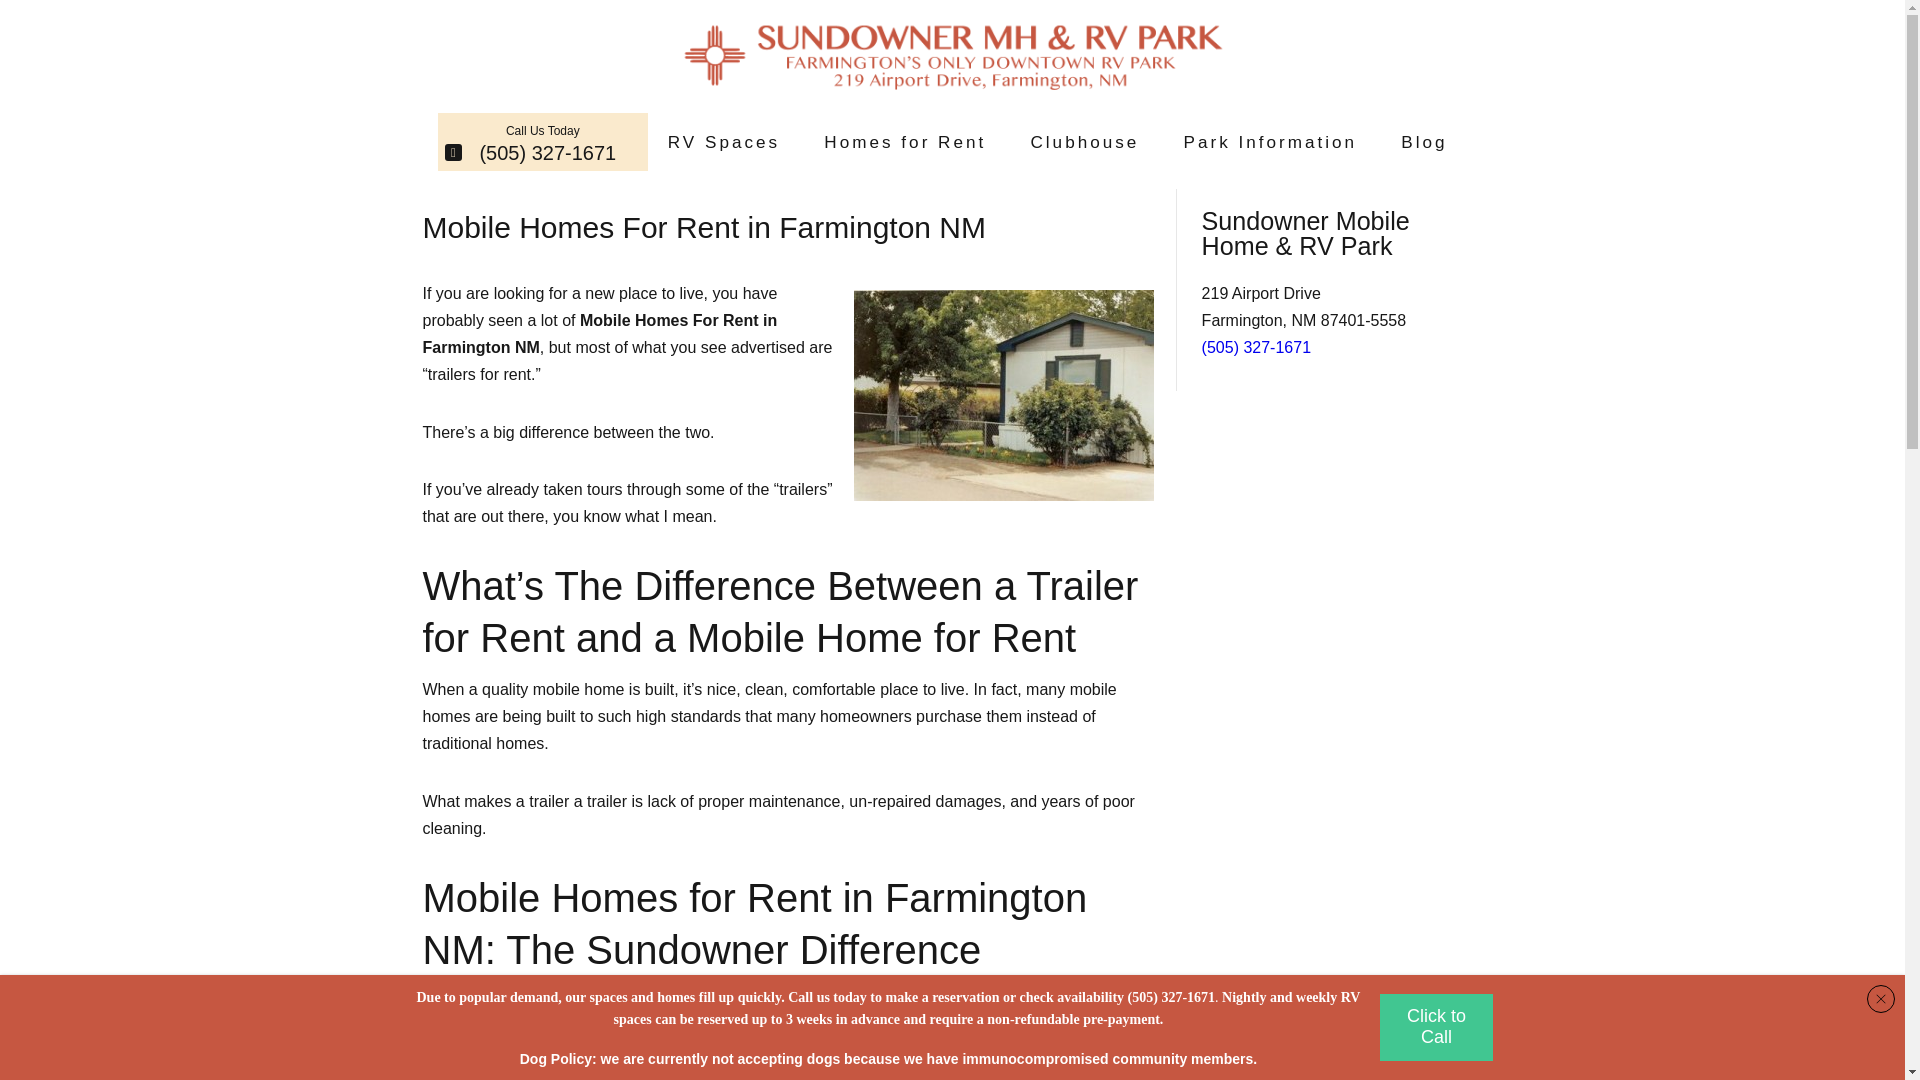 The image size is (1920, 1080). I want to click on Click to Call, so click(1436, 1026).